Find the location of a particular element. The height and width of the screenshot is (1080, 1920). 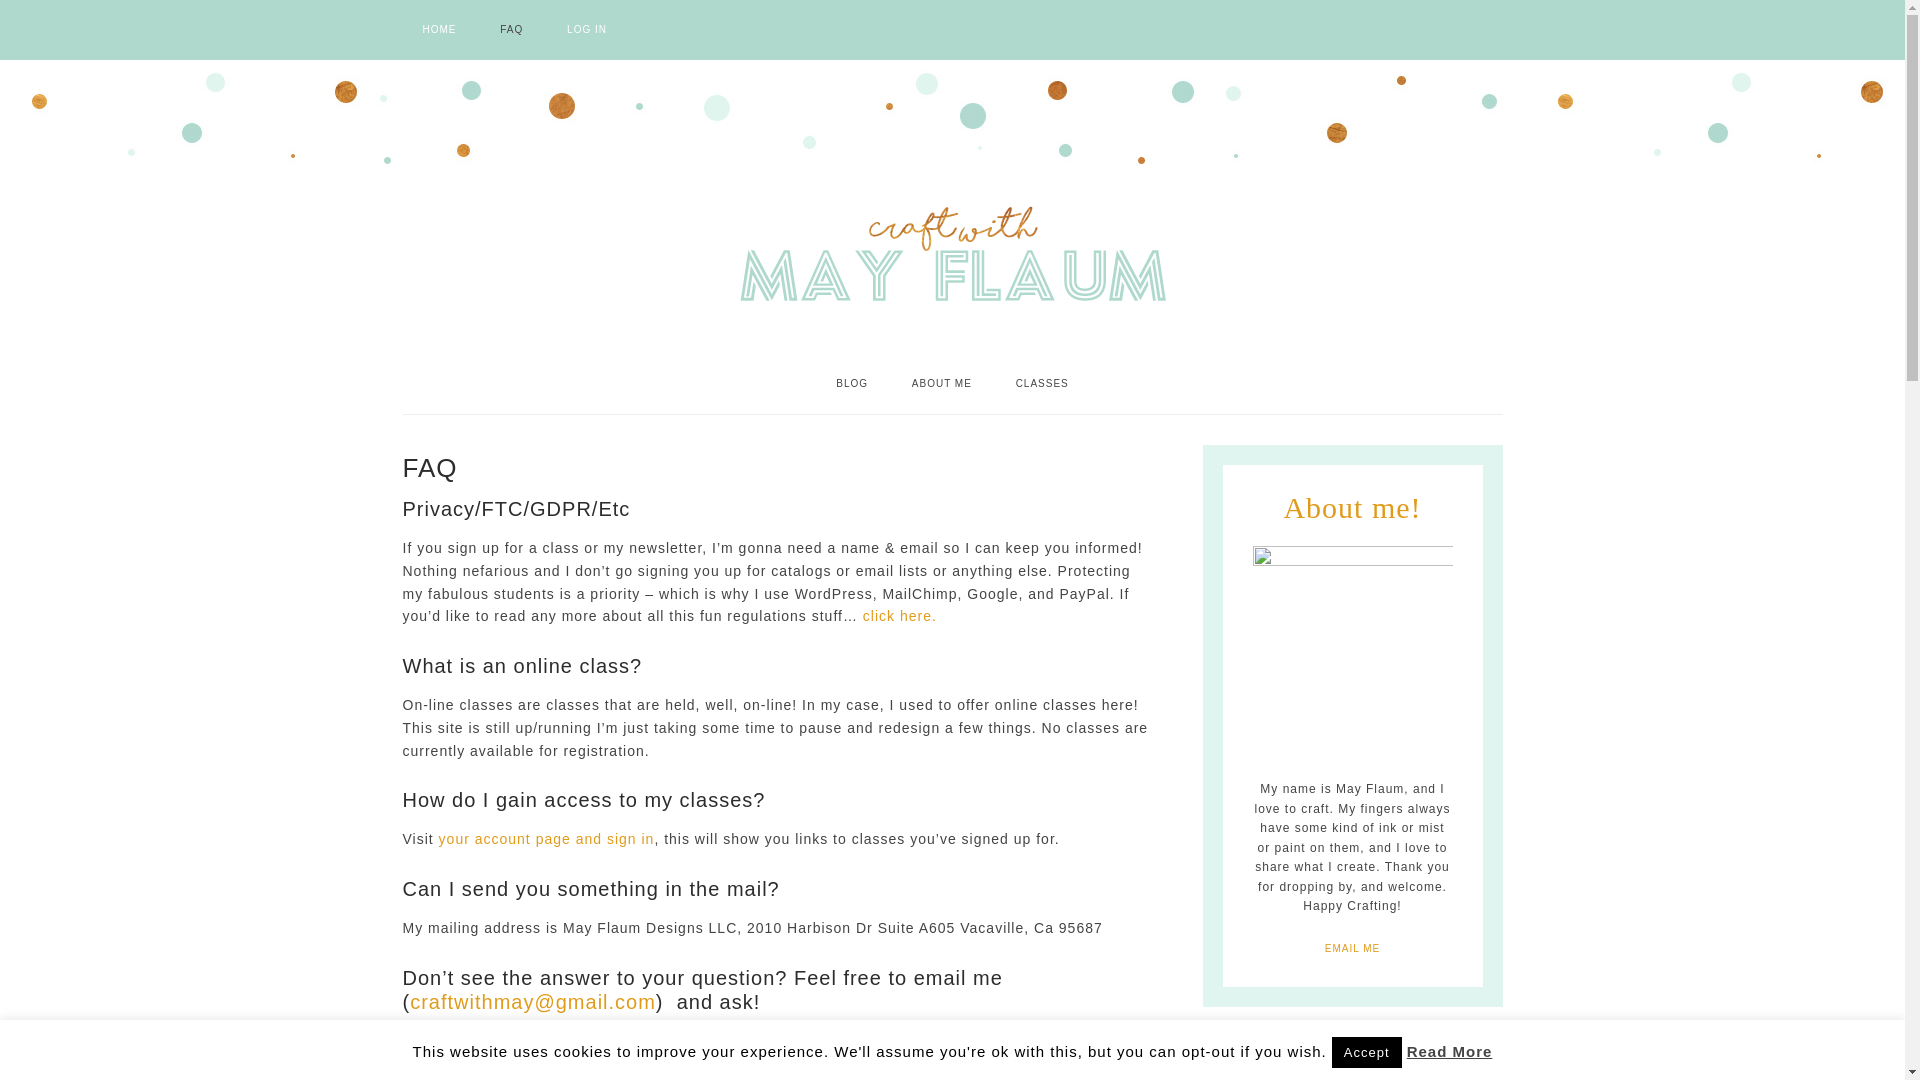

BLOG is located at coordinates (852, 384).